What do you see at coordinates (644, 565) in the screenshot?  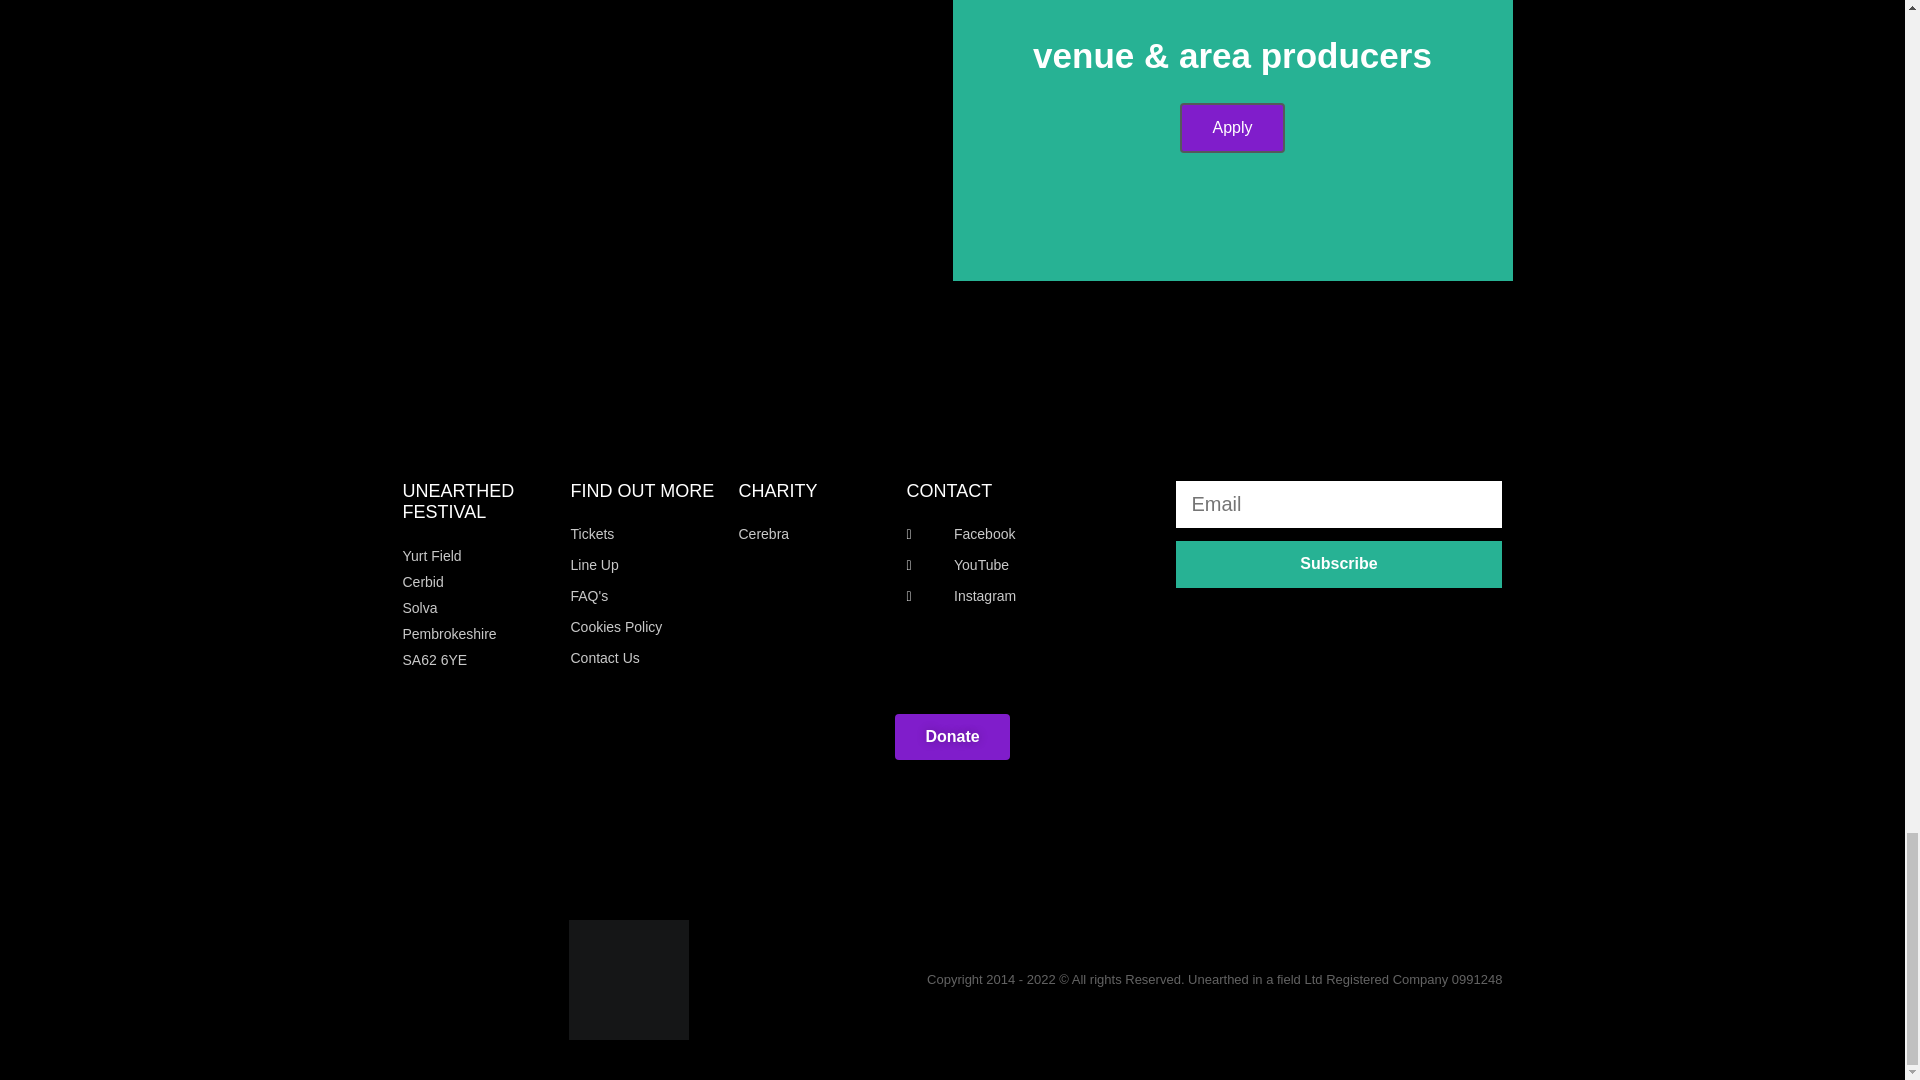 I see `Line Up` at bounding box center [644, 565].